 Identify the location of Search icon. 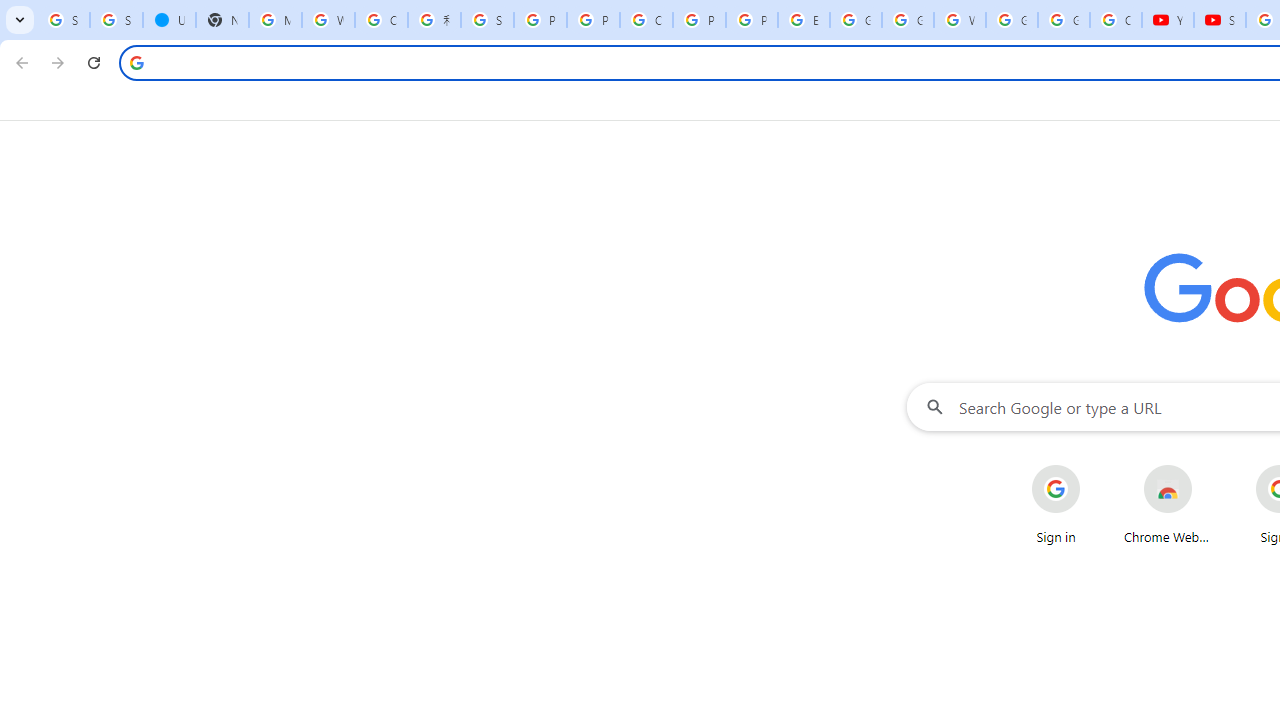
(136, 62).